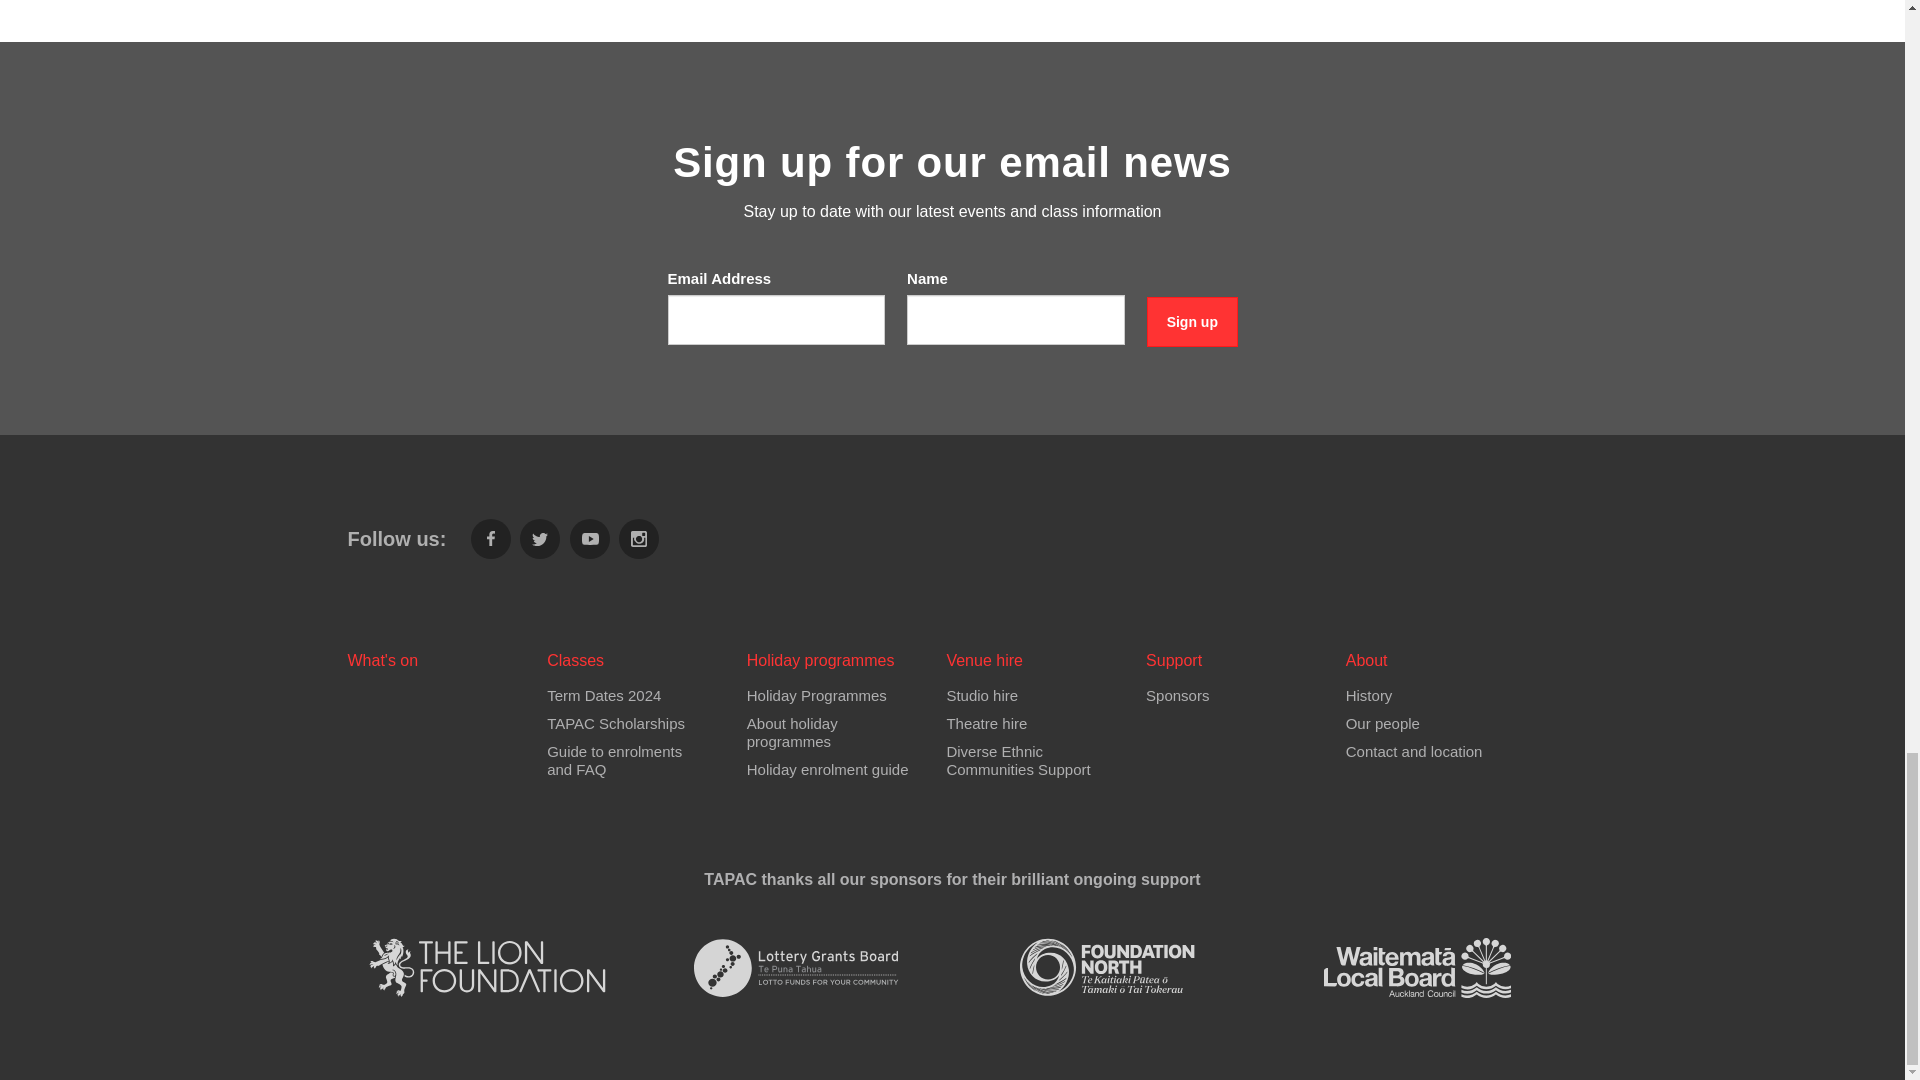 The width and height of the screenshot is (1920, 1080). I want to click on Learn with us on YouTube, so click(590, 539).